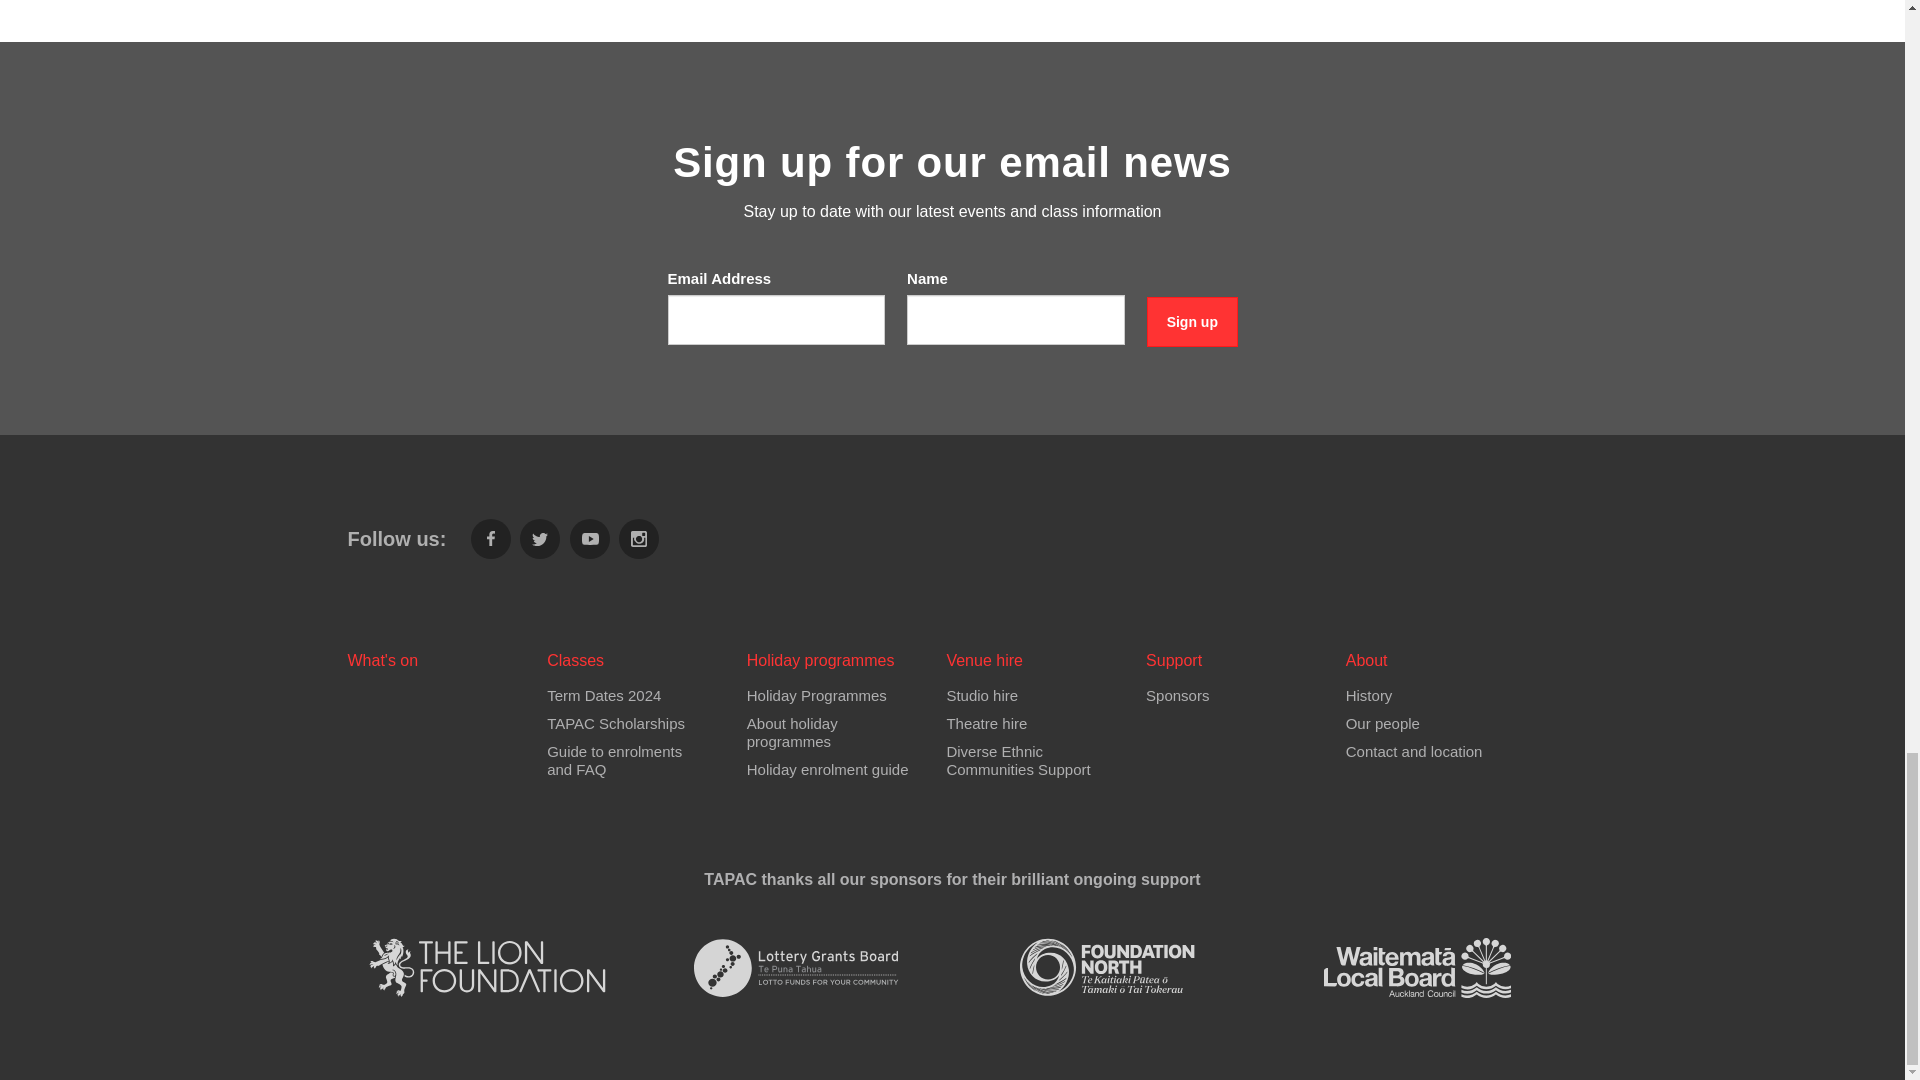 The width and height of the screenshot is (1920, 1080). I want to click on Learn with us on YouTube, so click(590, 539).